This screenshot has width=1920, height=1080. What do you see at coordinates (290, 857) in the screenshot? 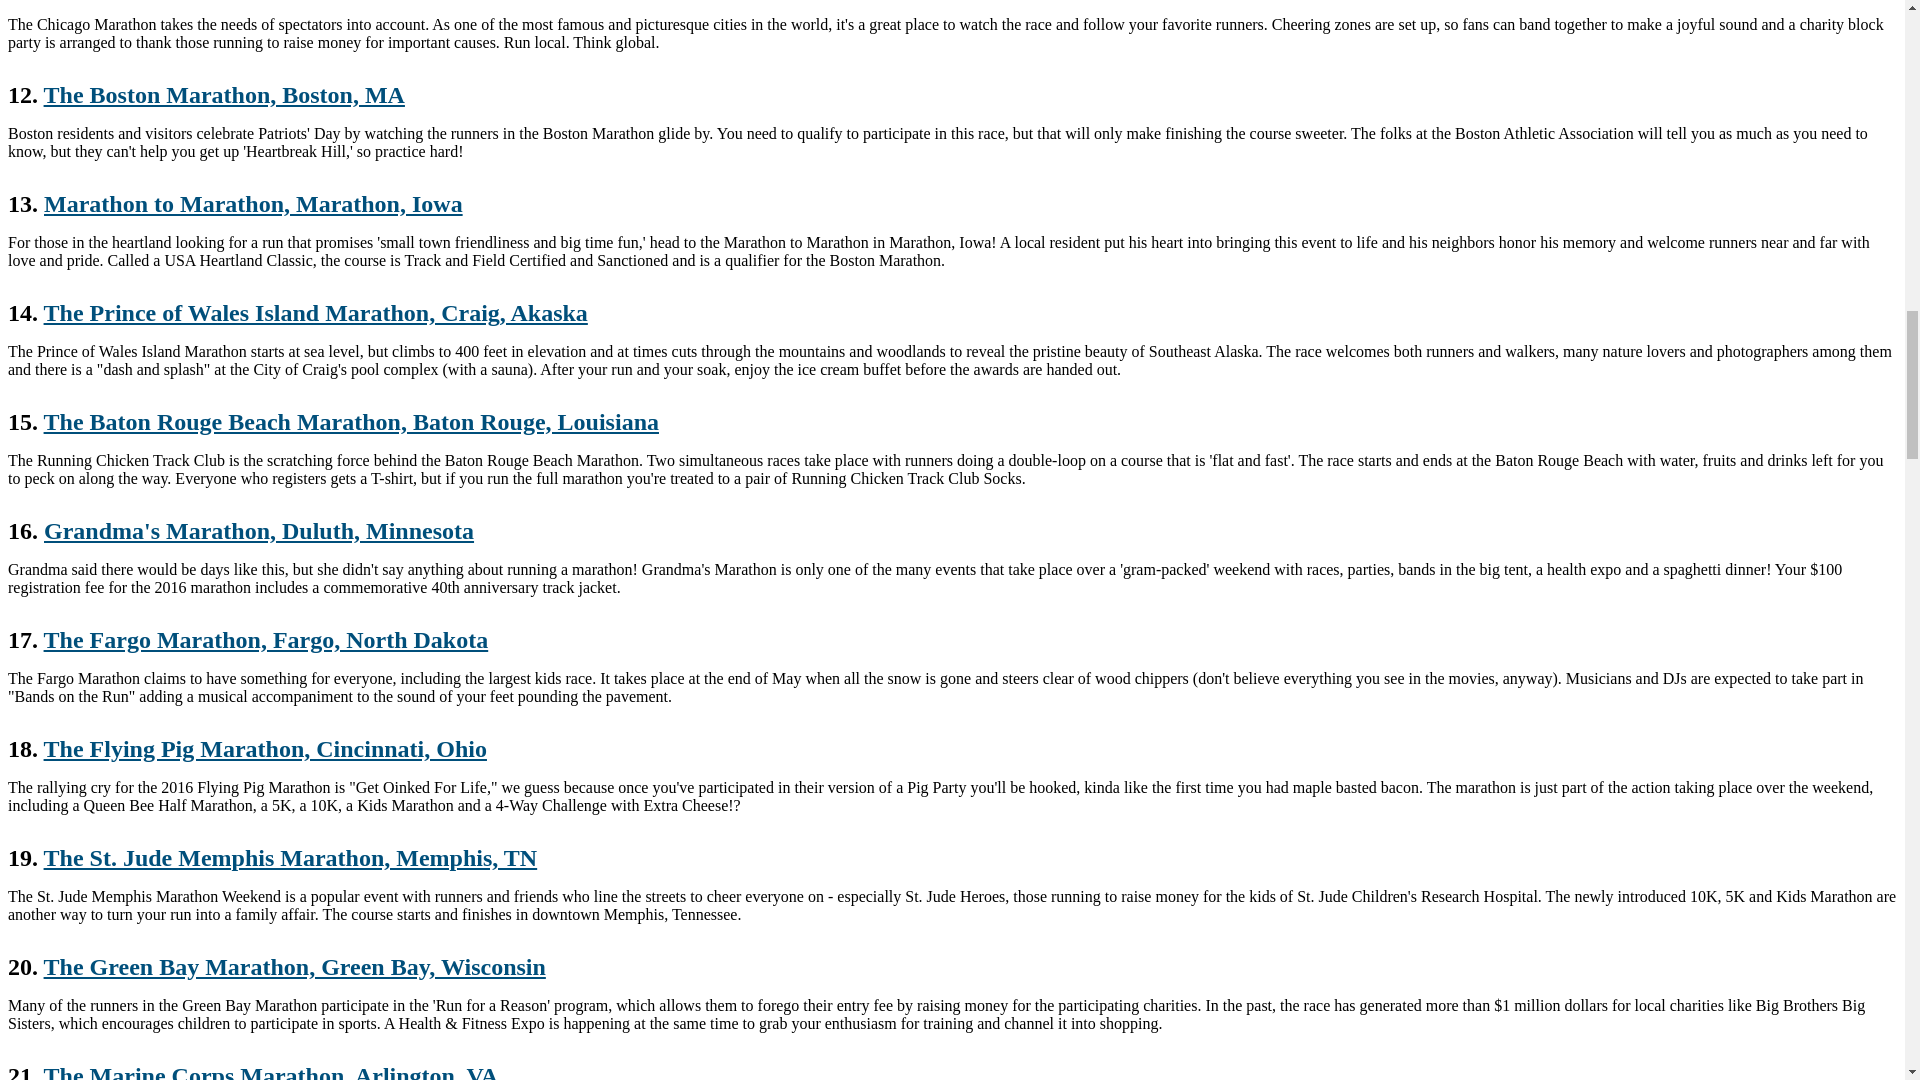
I see `The St. Jude Memphis Marathon, Memphis, TN` at bounding box center [290, 857].